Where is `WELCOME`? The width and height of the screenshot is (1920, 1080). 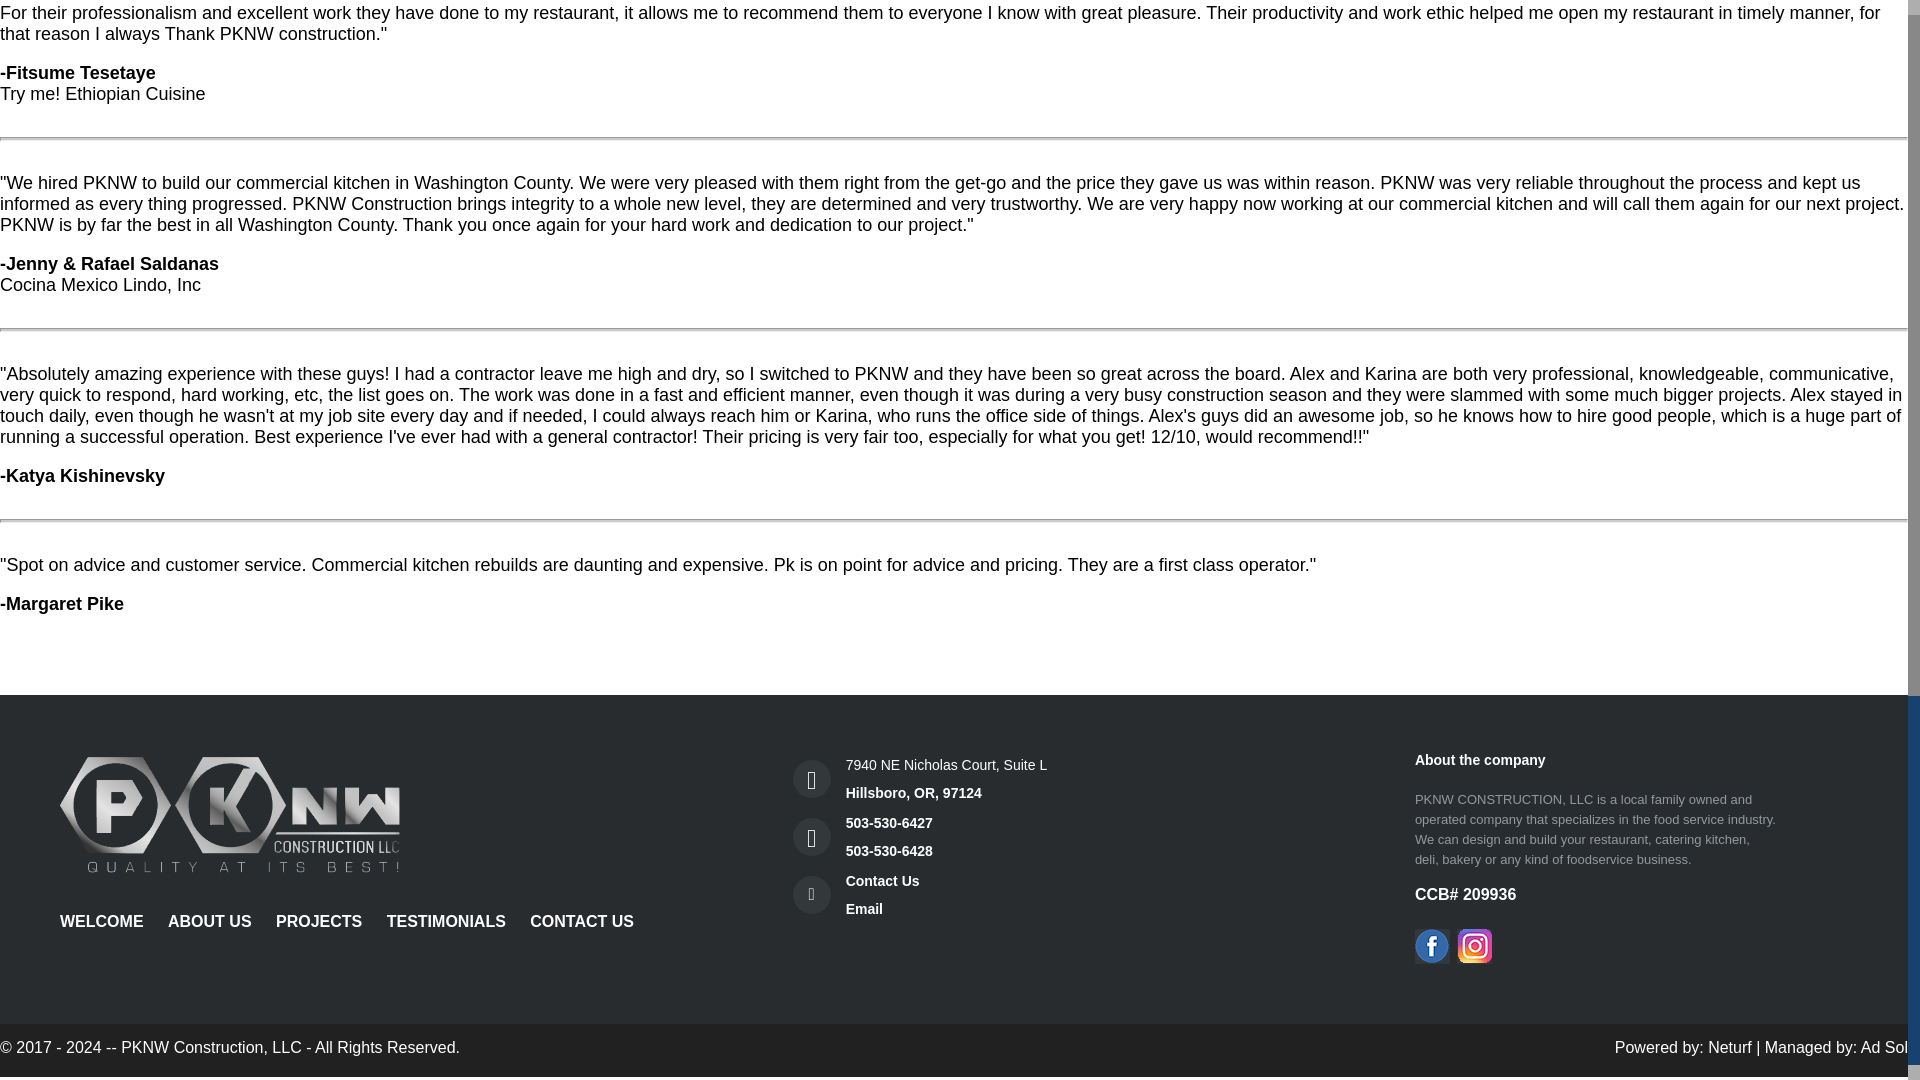
WELCOME is located at coordinates (947, 778).